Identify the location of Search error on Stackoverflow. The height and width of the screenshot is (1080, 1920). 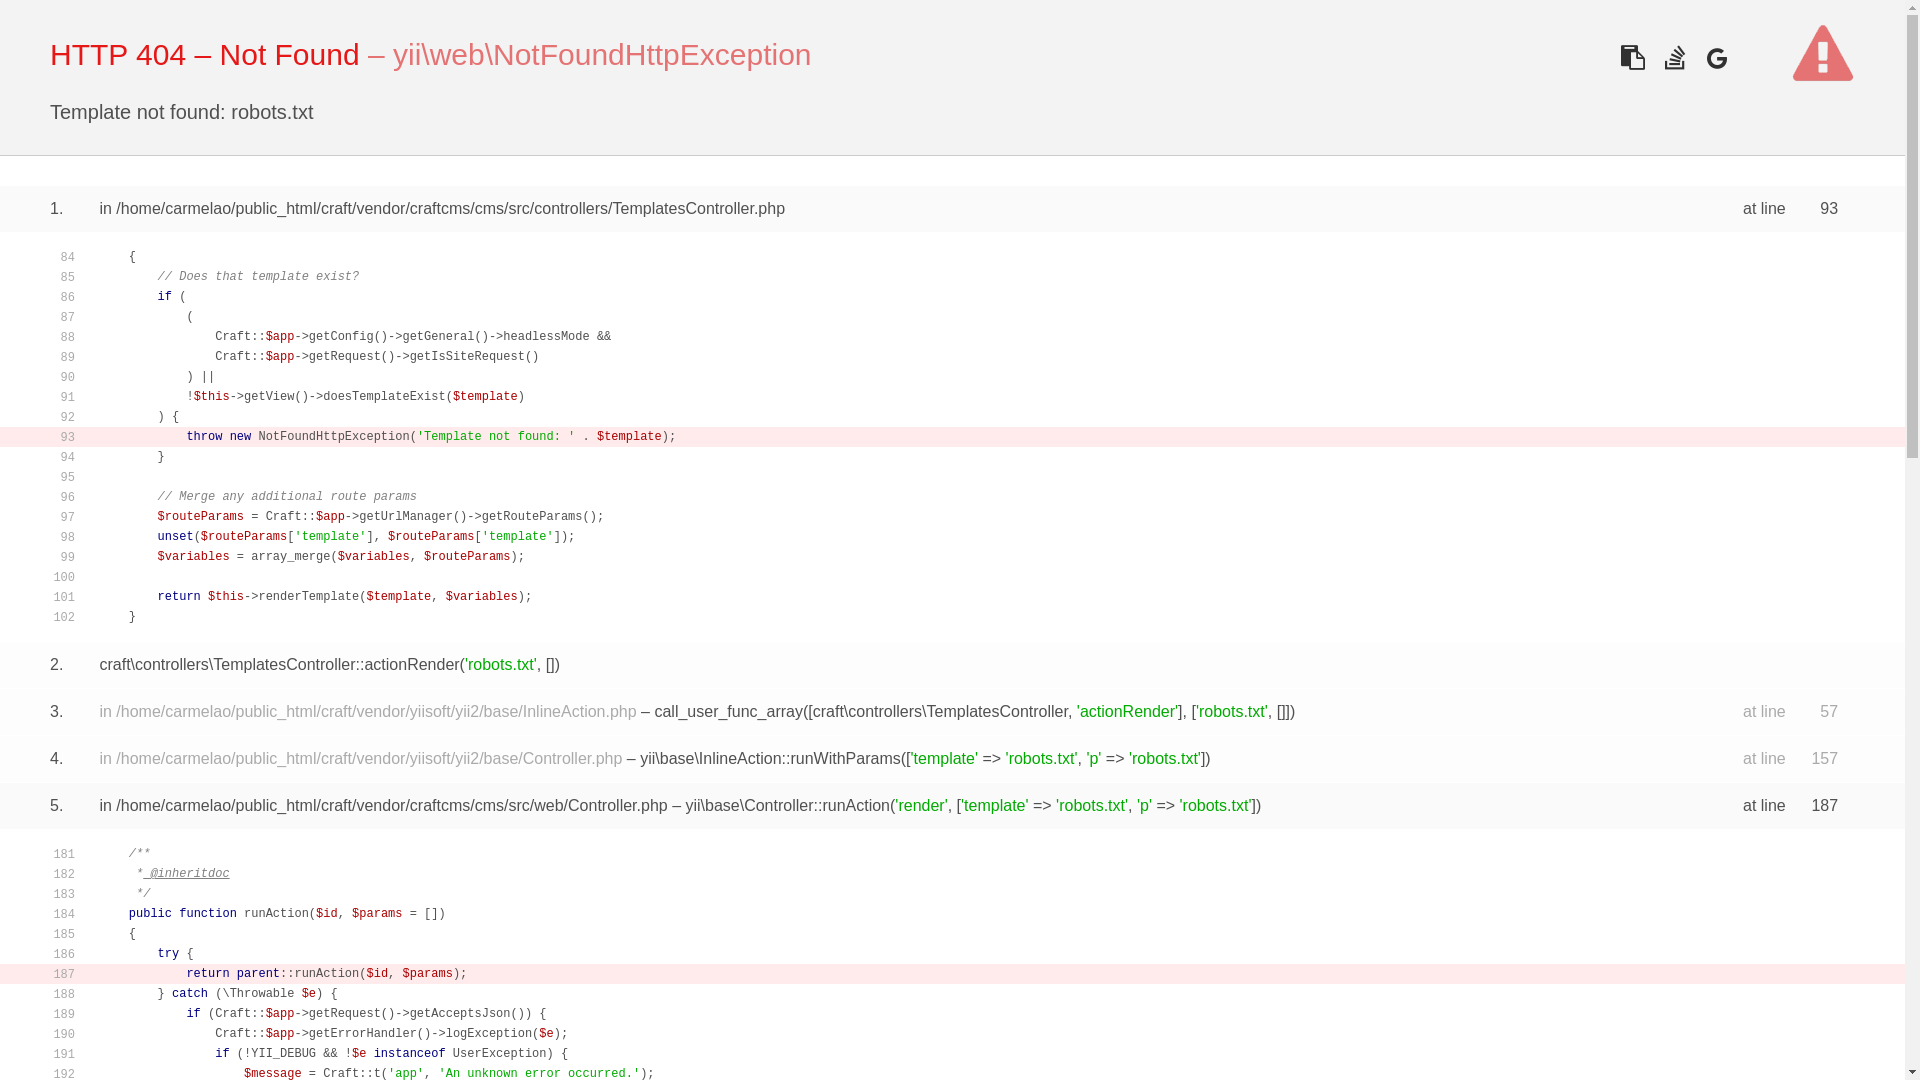
(1674, 58).